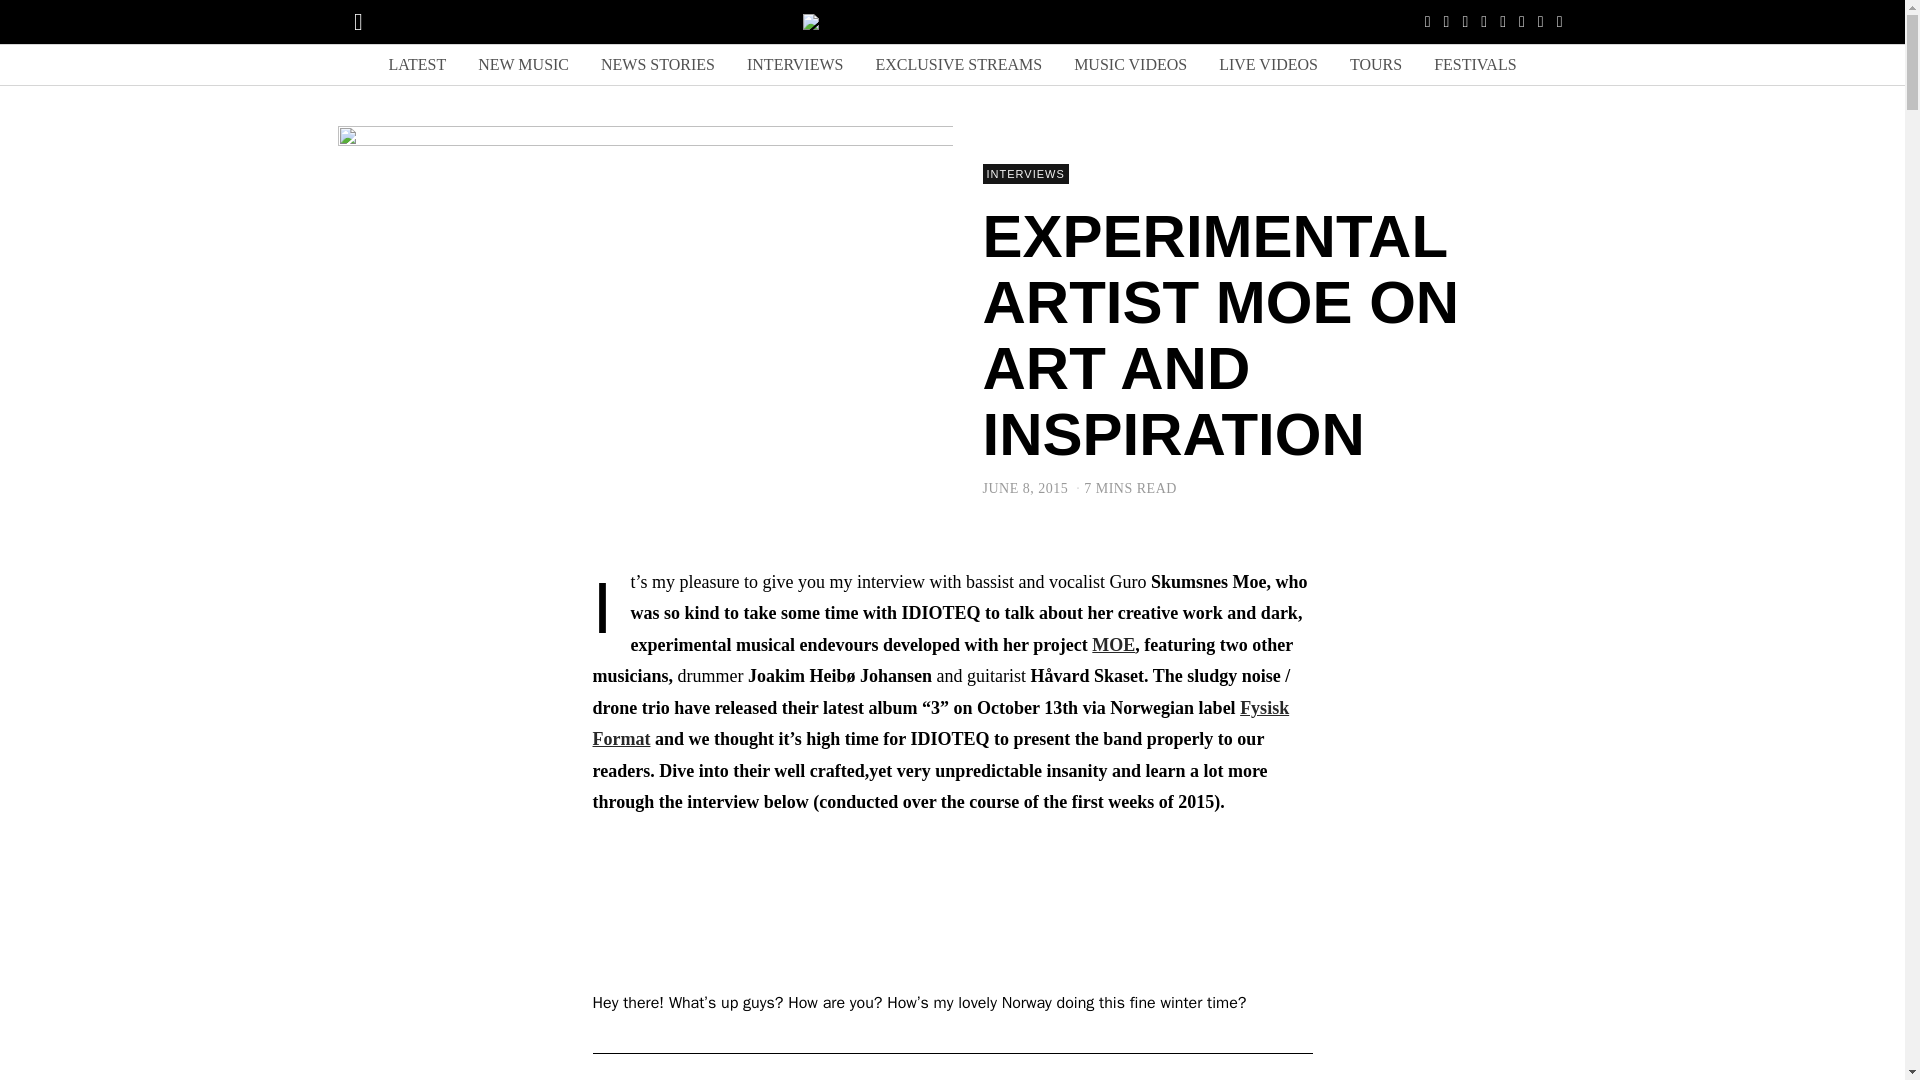 The image size is (1920, 1080). I want to click on LIVE VIDEOS, so click(1268, 65).